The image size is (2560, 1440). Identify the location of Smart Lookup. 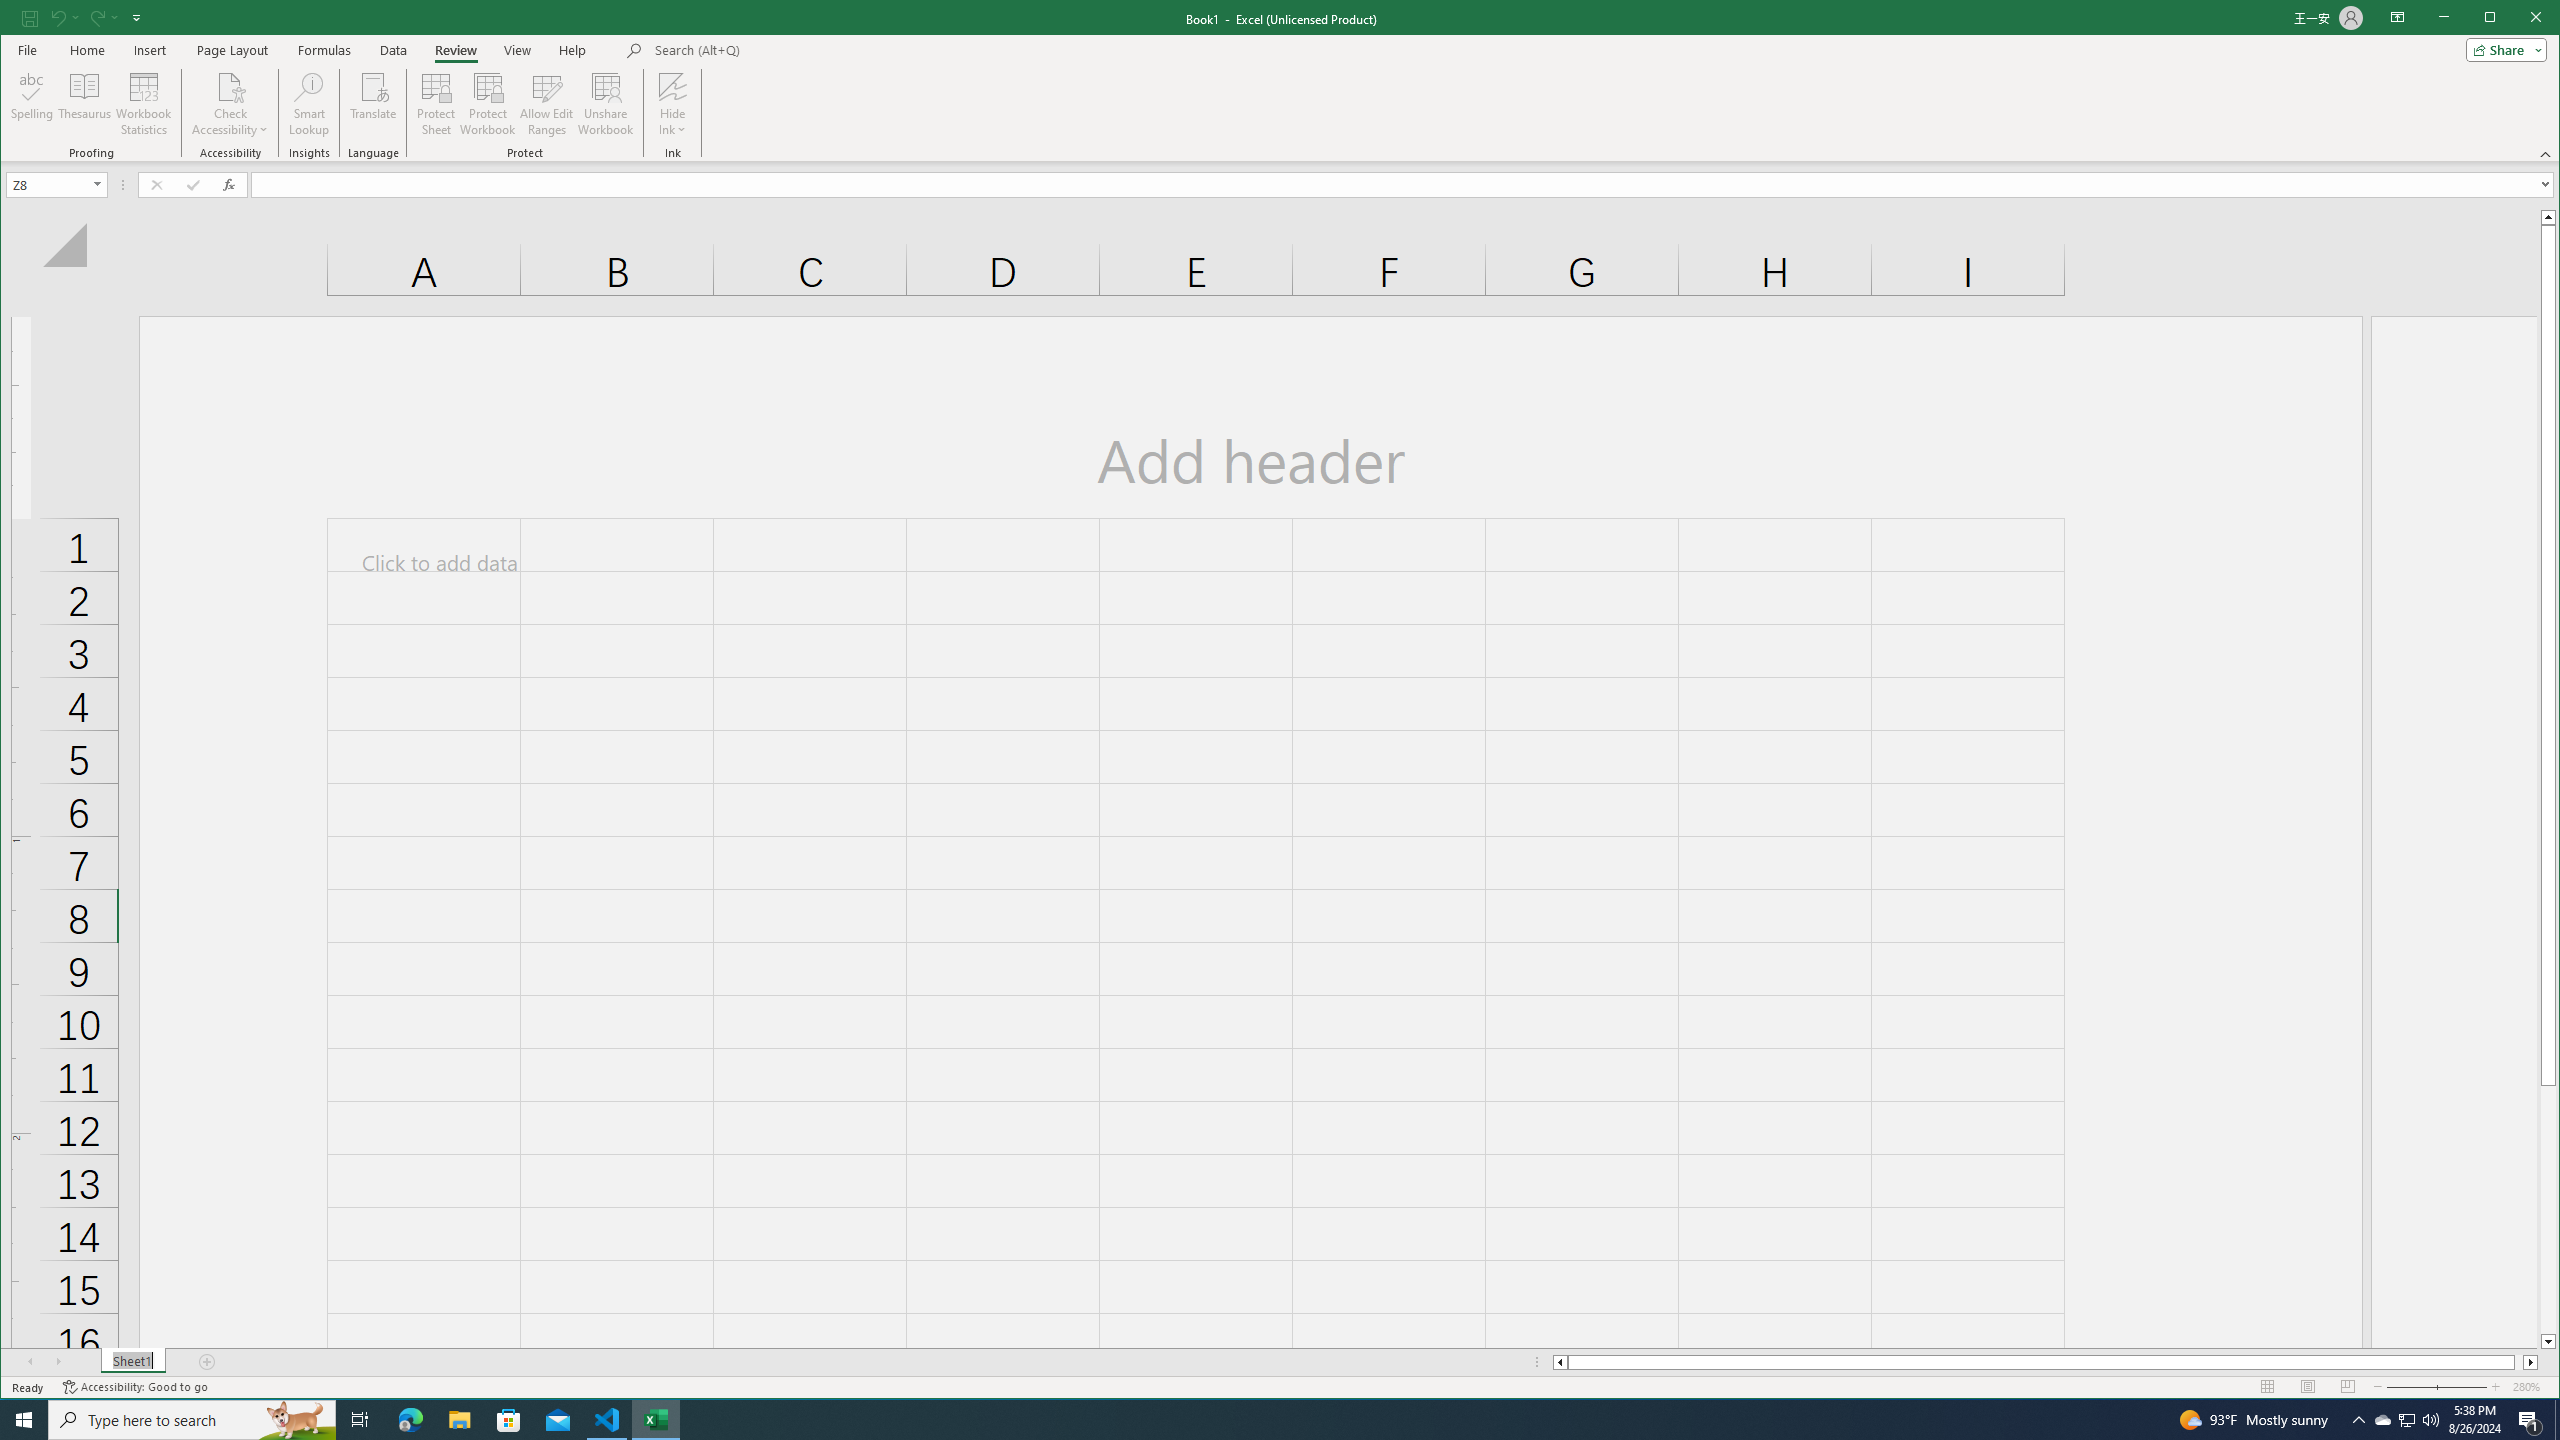
(309, 104).